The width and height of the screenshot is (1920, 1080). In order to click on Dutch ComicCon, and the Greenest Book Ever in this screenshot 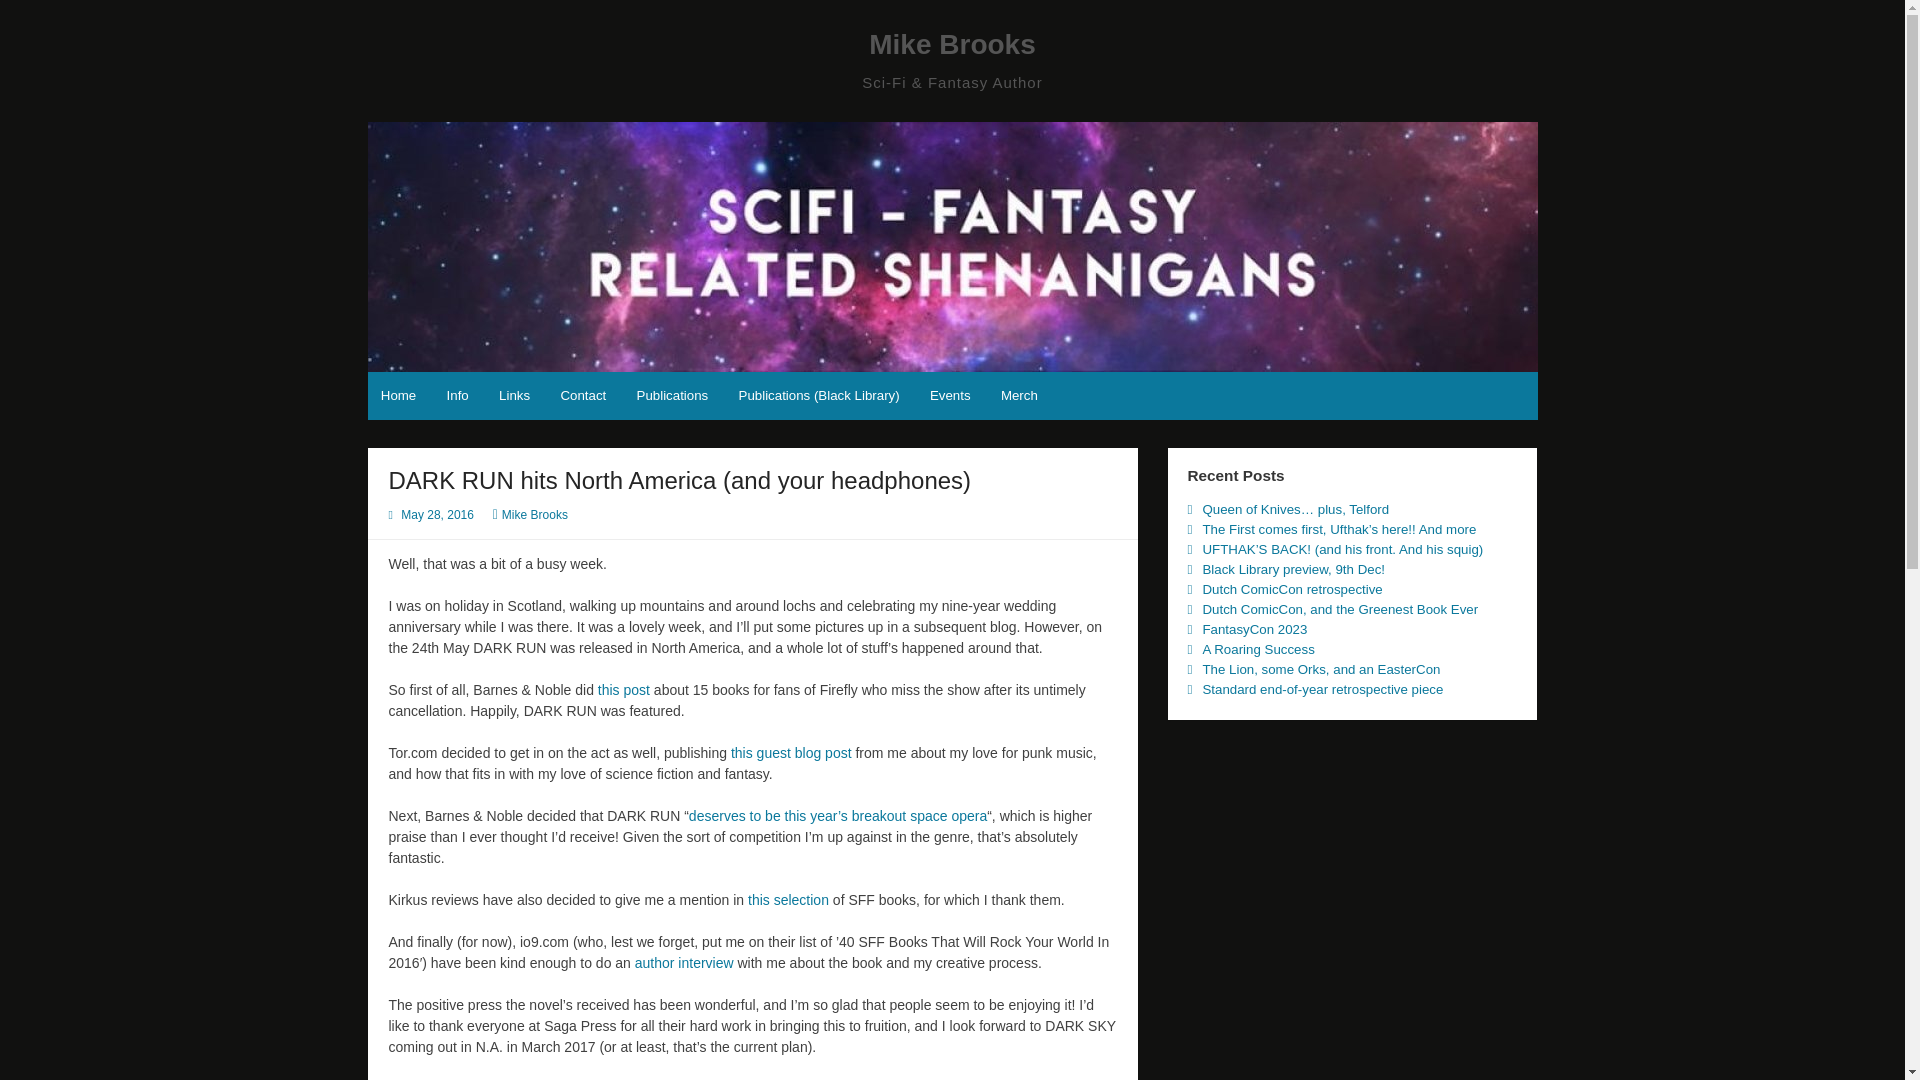, I will do `click(1340, 608)`.